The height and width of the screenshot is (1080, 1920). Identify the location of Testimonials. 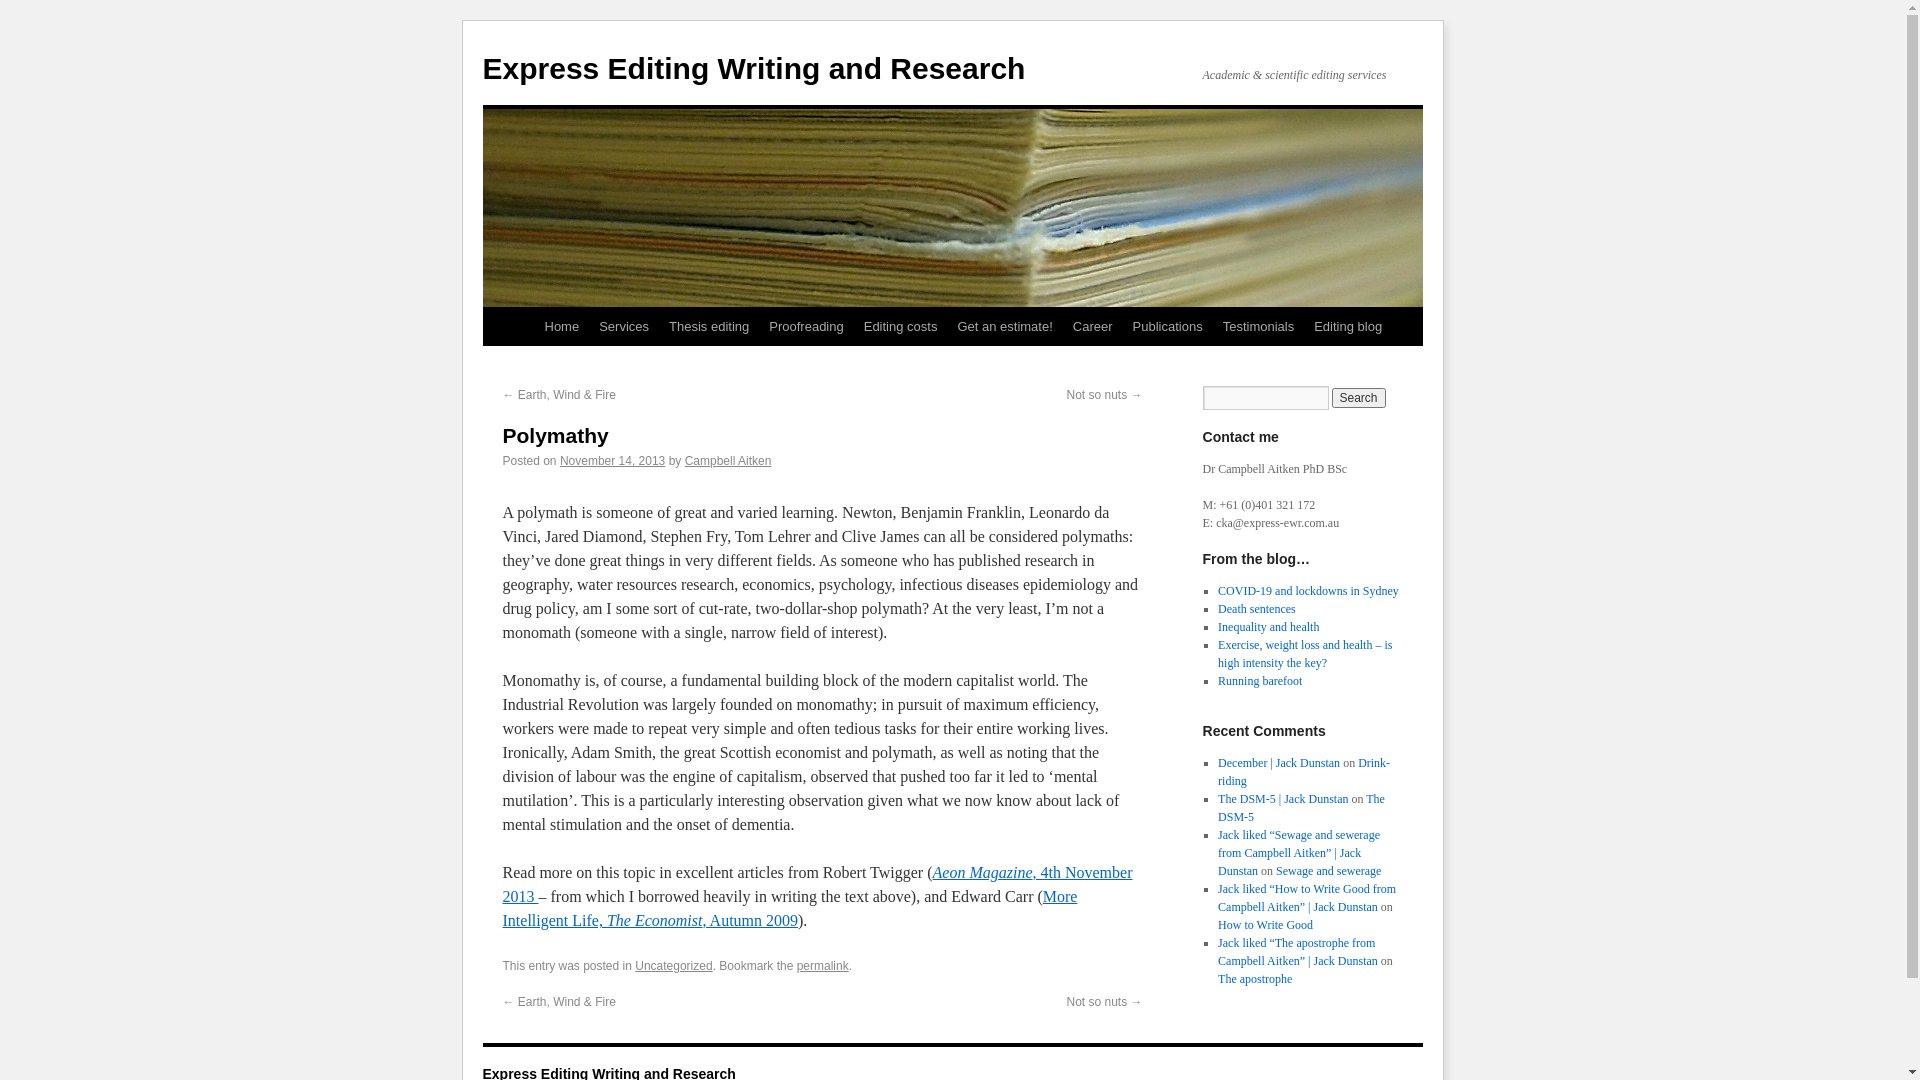
(1259, 327).